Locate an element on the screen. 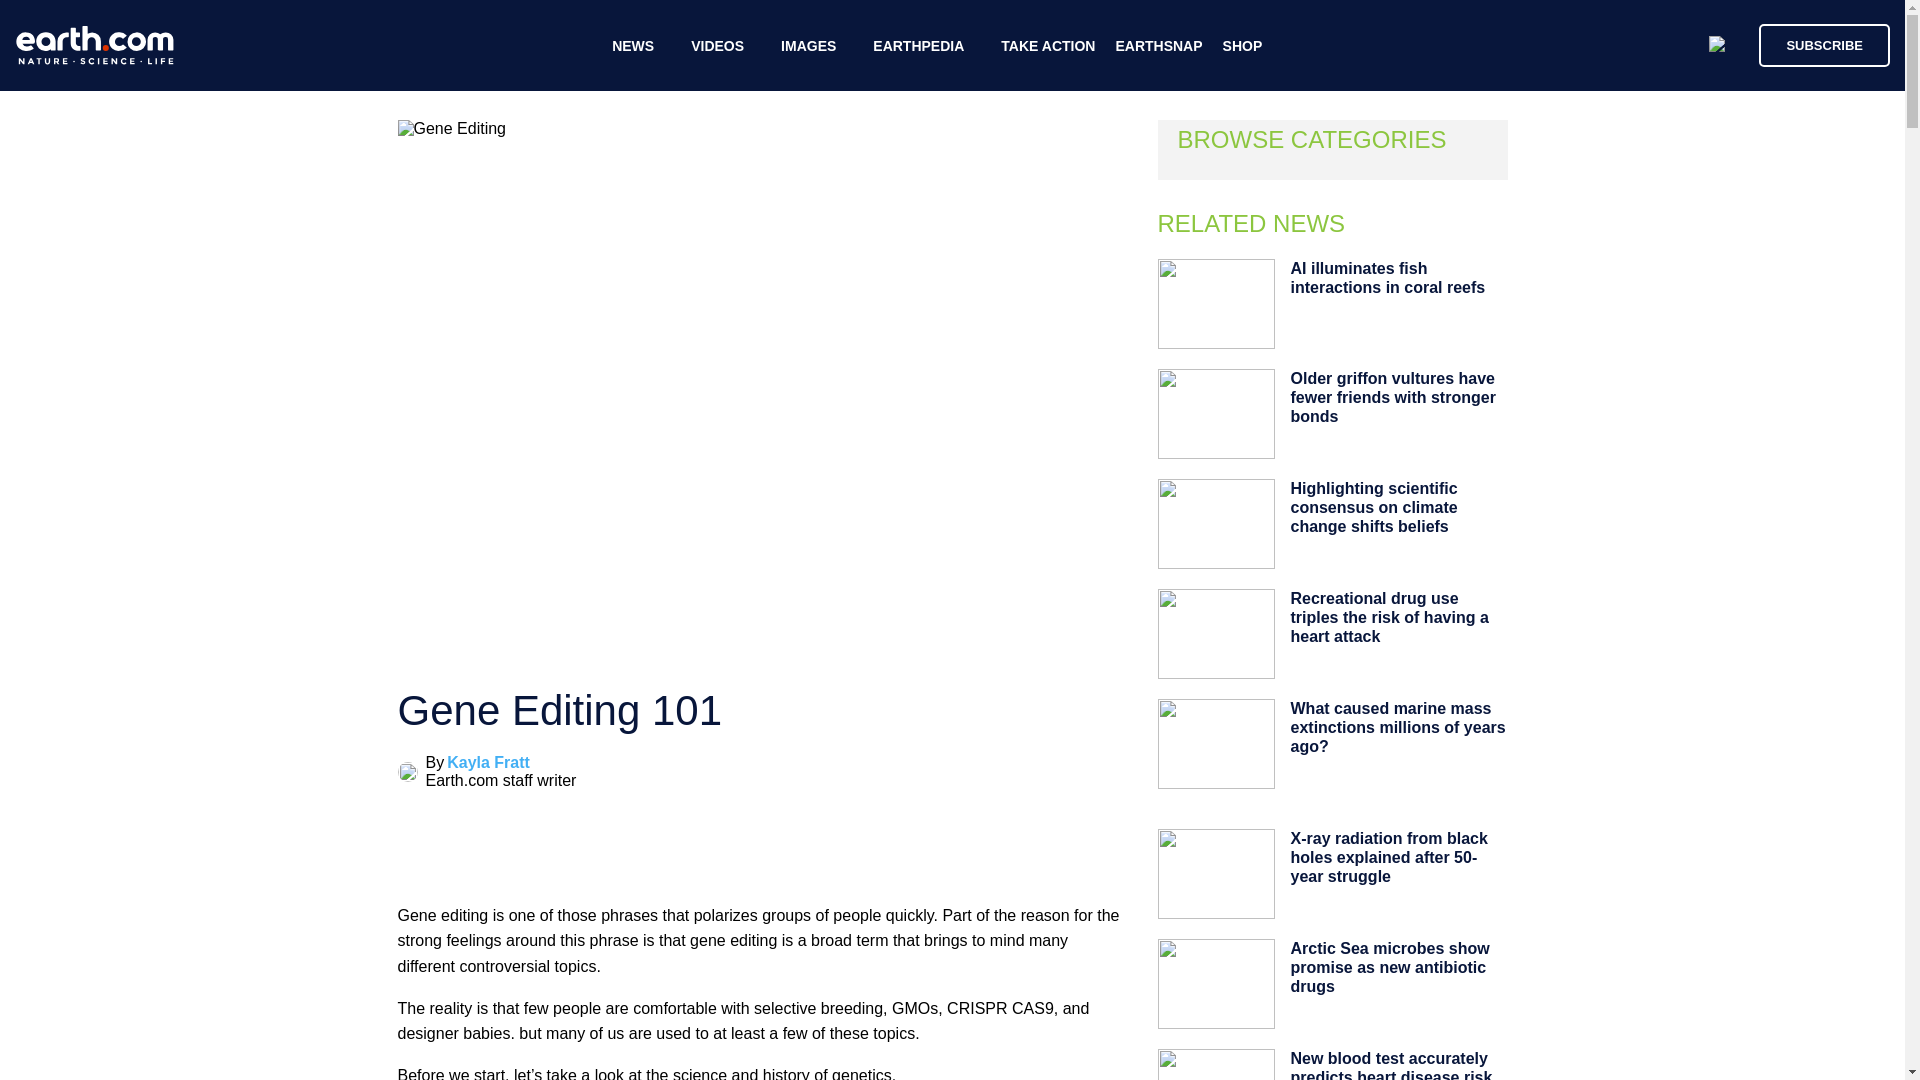 This screenshot has width=1920, height=1080. AI illuminates fish interactions in coral reefs is located at coordinates (1387, 277).